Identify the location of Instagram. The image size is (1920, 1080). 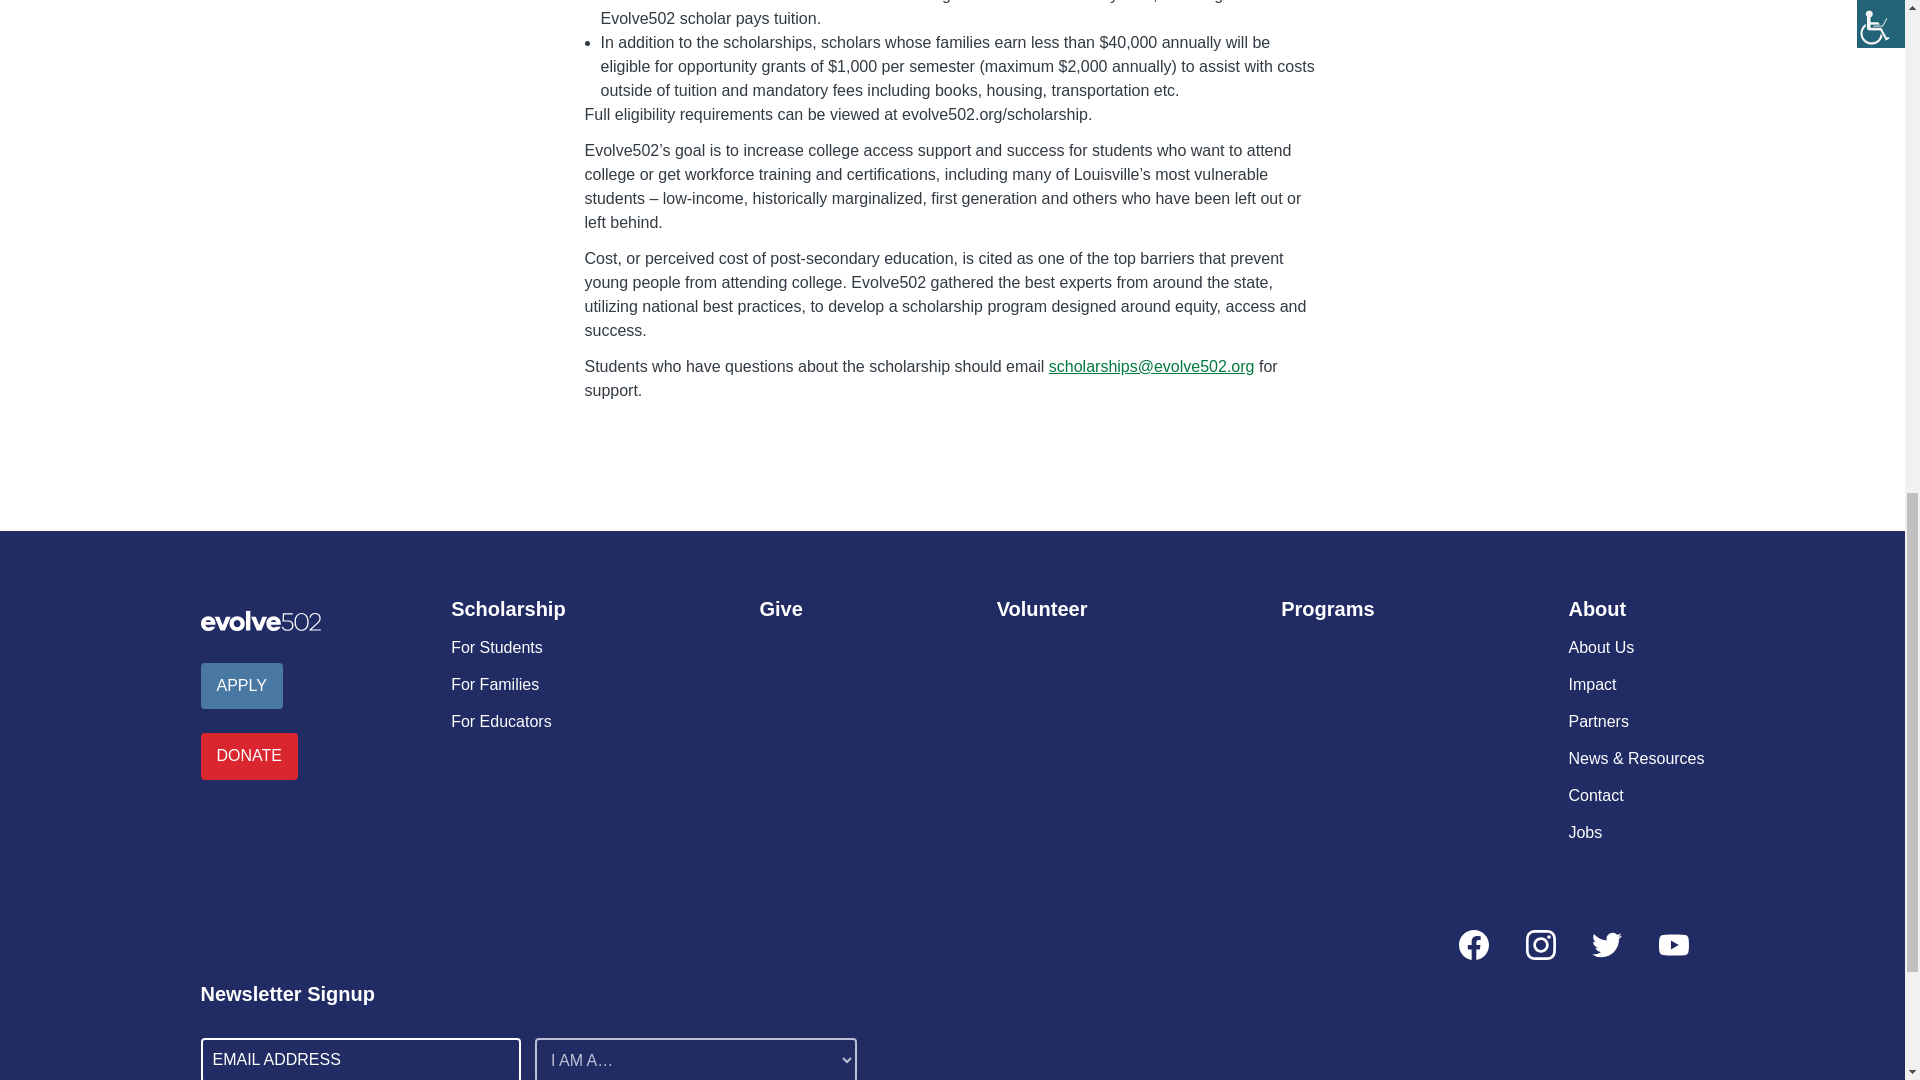
(1540, 944).